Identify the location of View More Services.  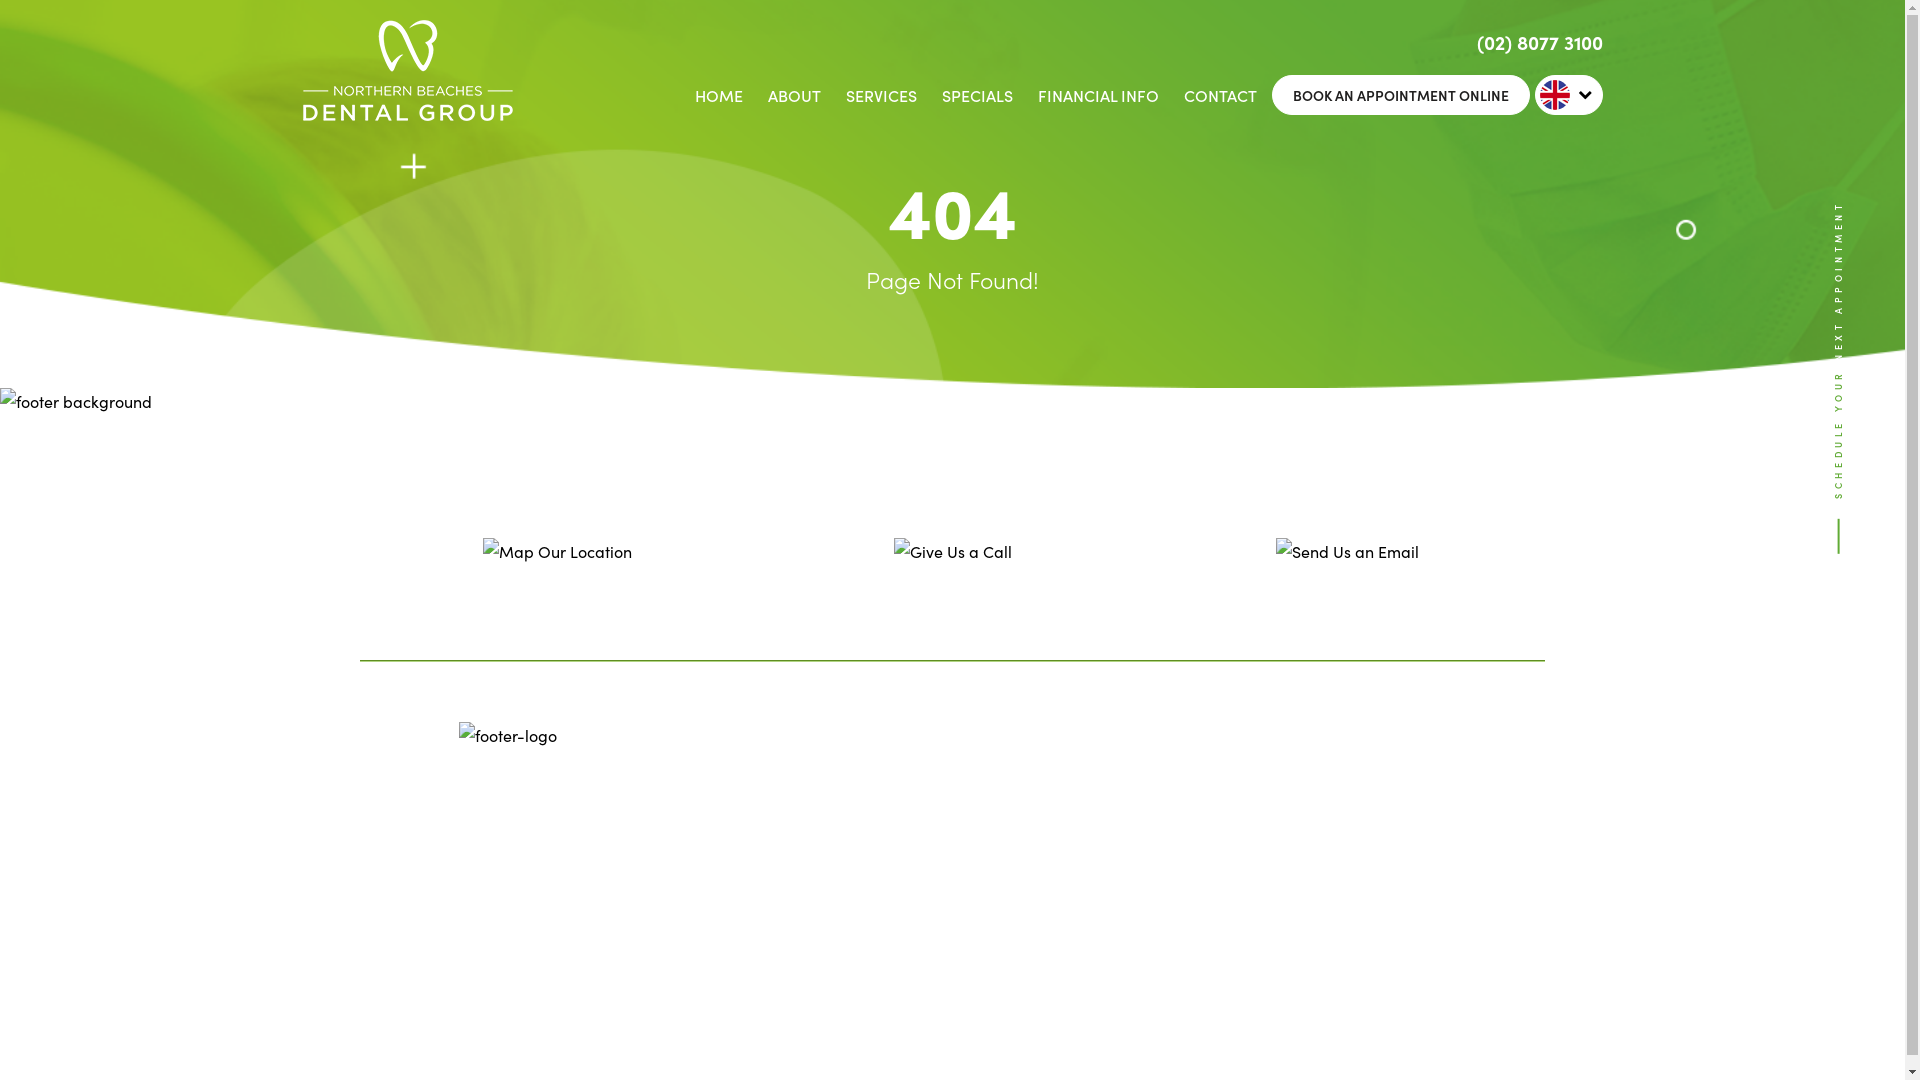
(733, 984).